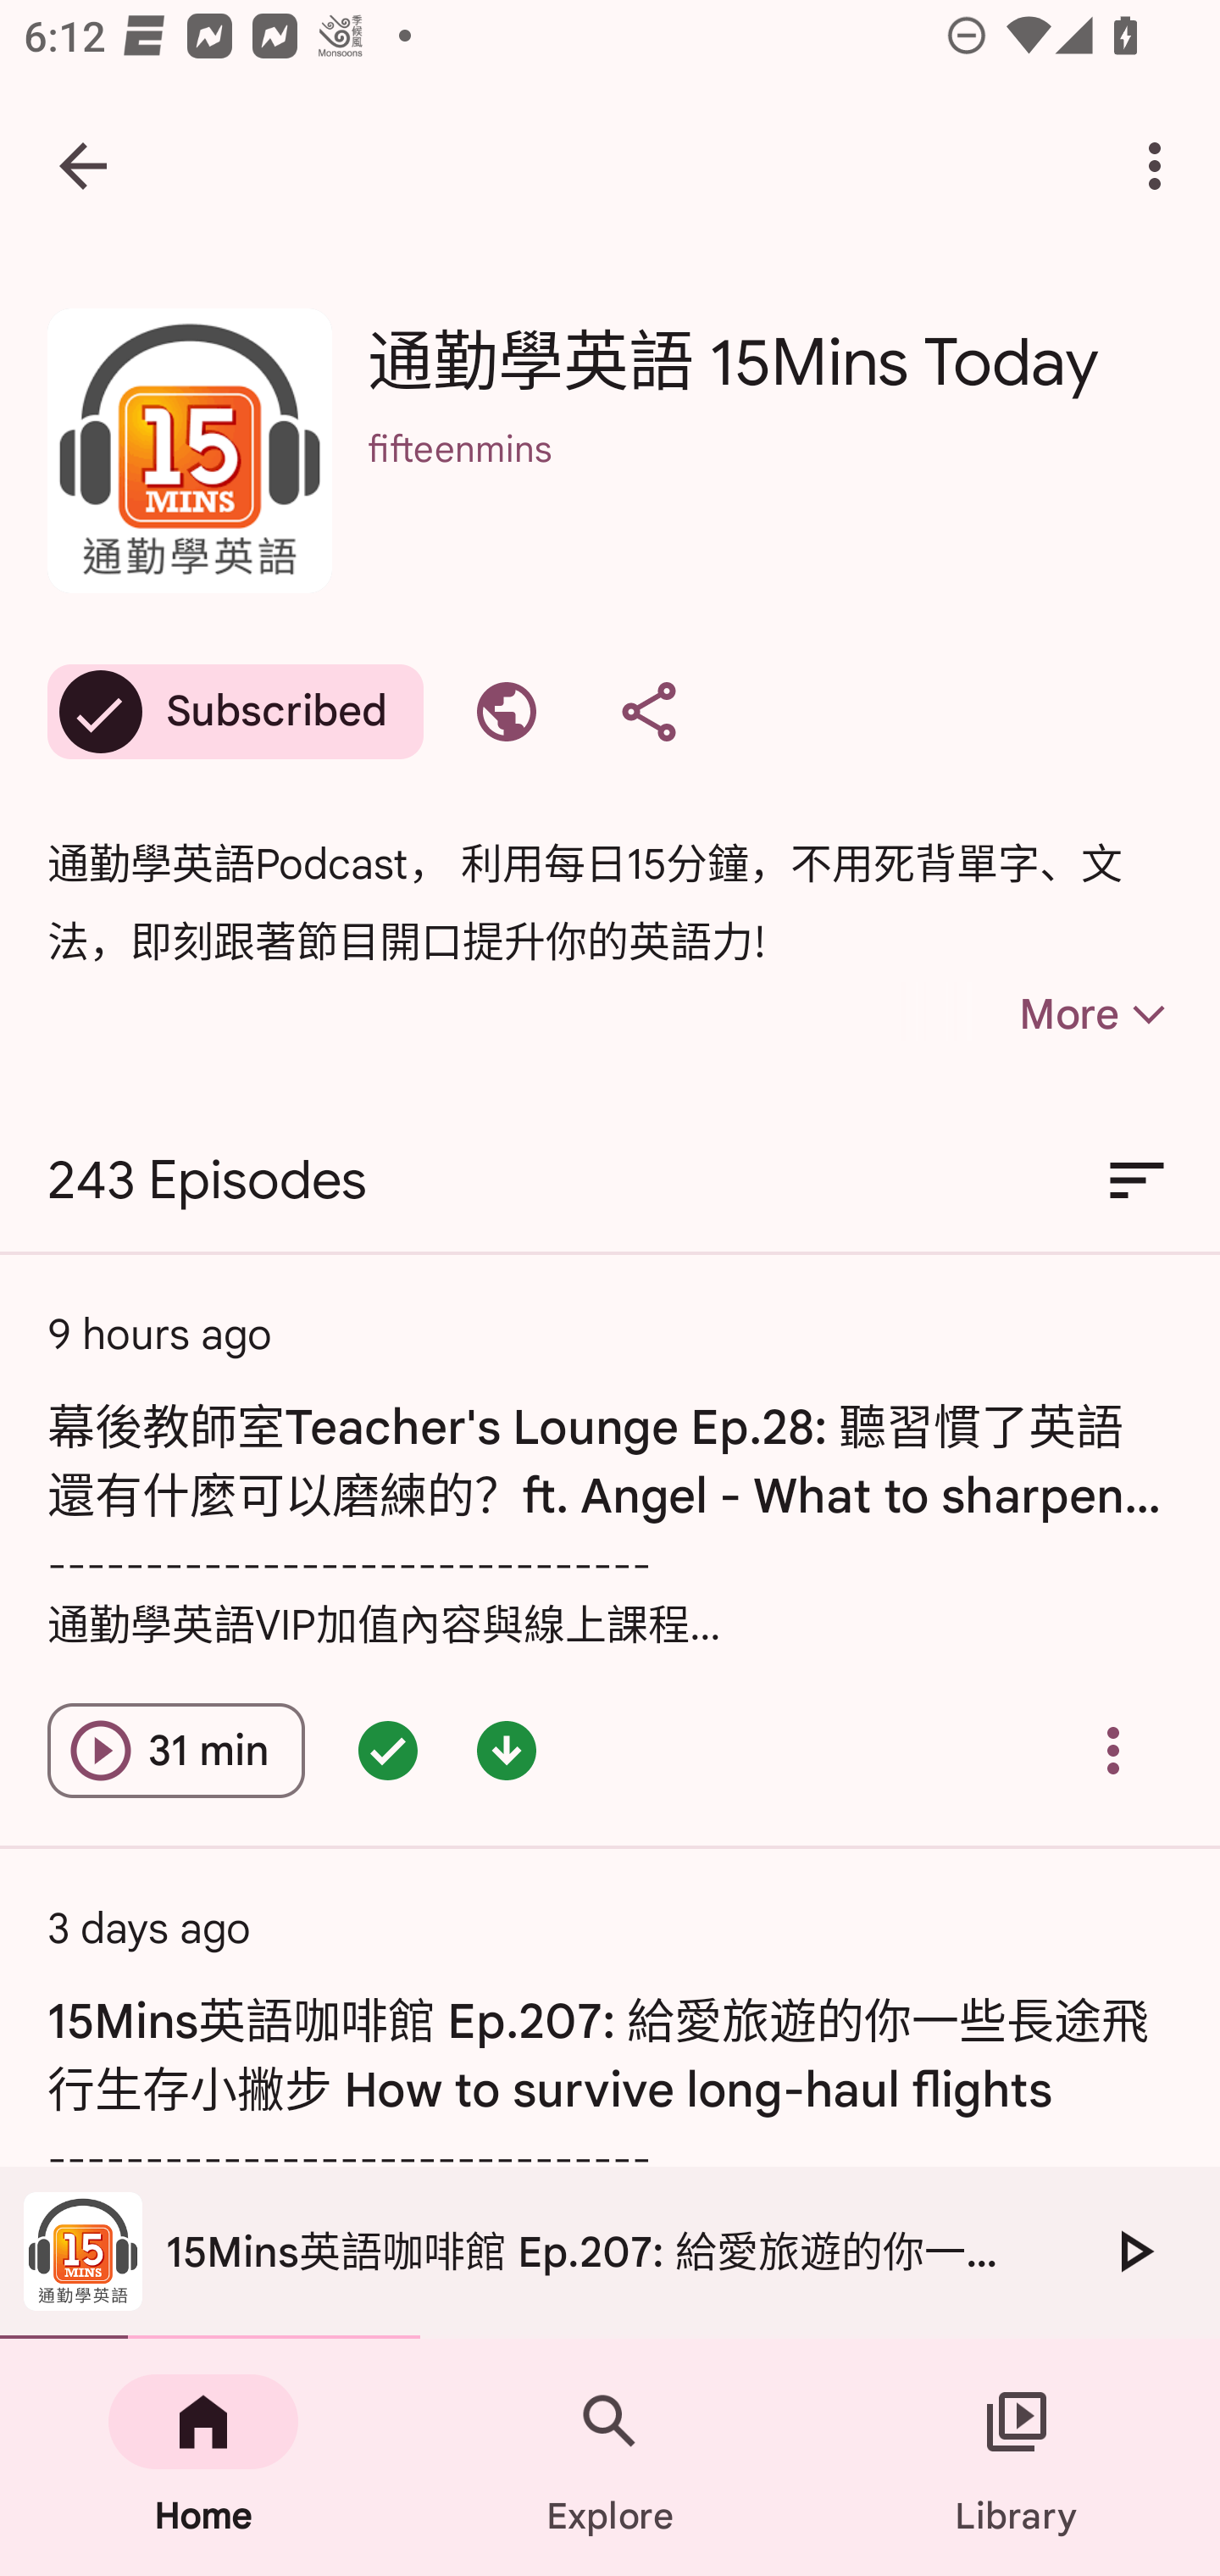  What do you see at coordinates (1113, 1751) in the screenshot?
I see `Overflow menu` at bounding box center [1113, 1751].